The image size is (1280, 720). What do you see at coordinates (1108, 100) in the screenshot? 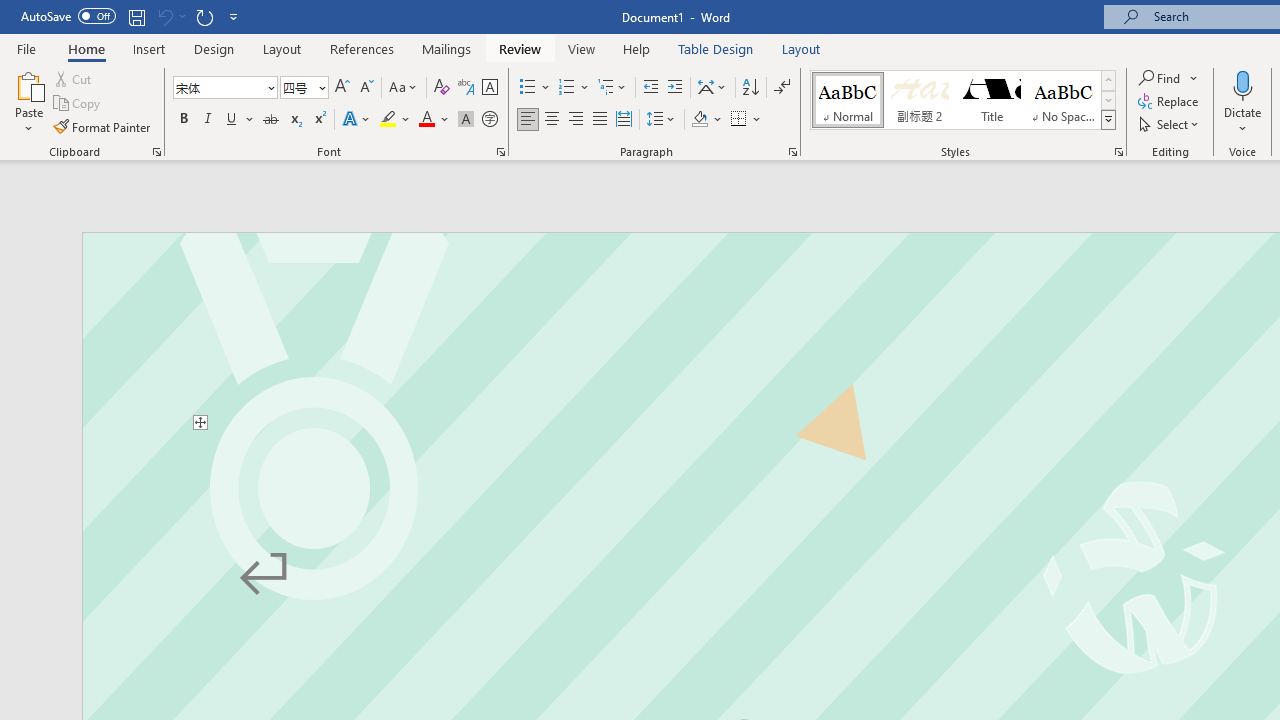
I see `Row Down` at bounding box center [1108, 100].